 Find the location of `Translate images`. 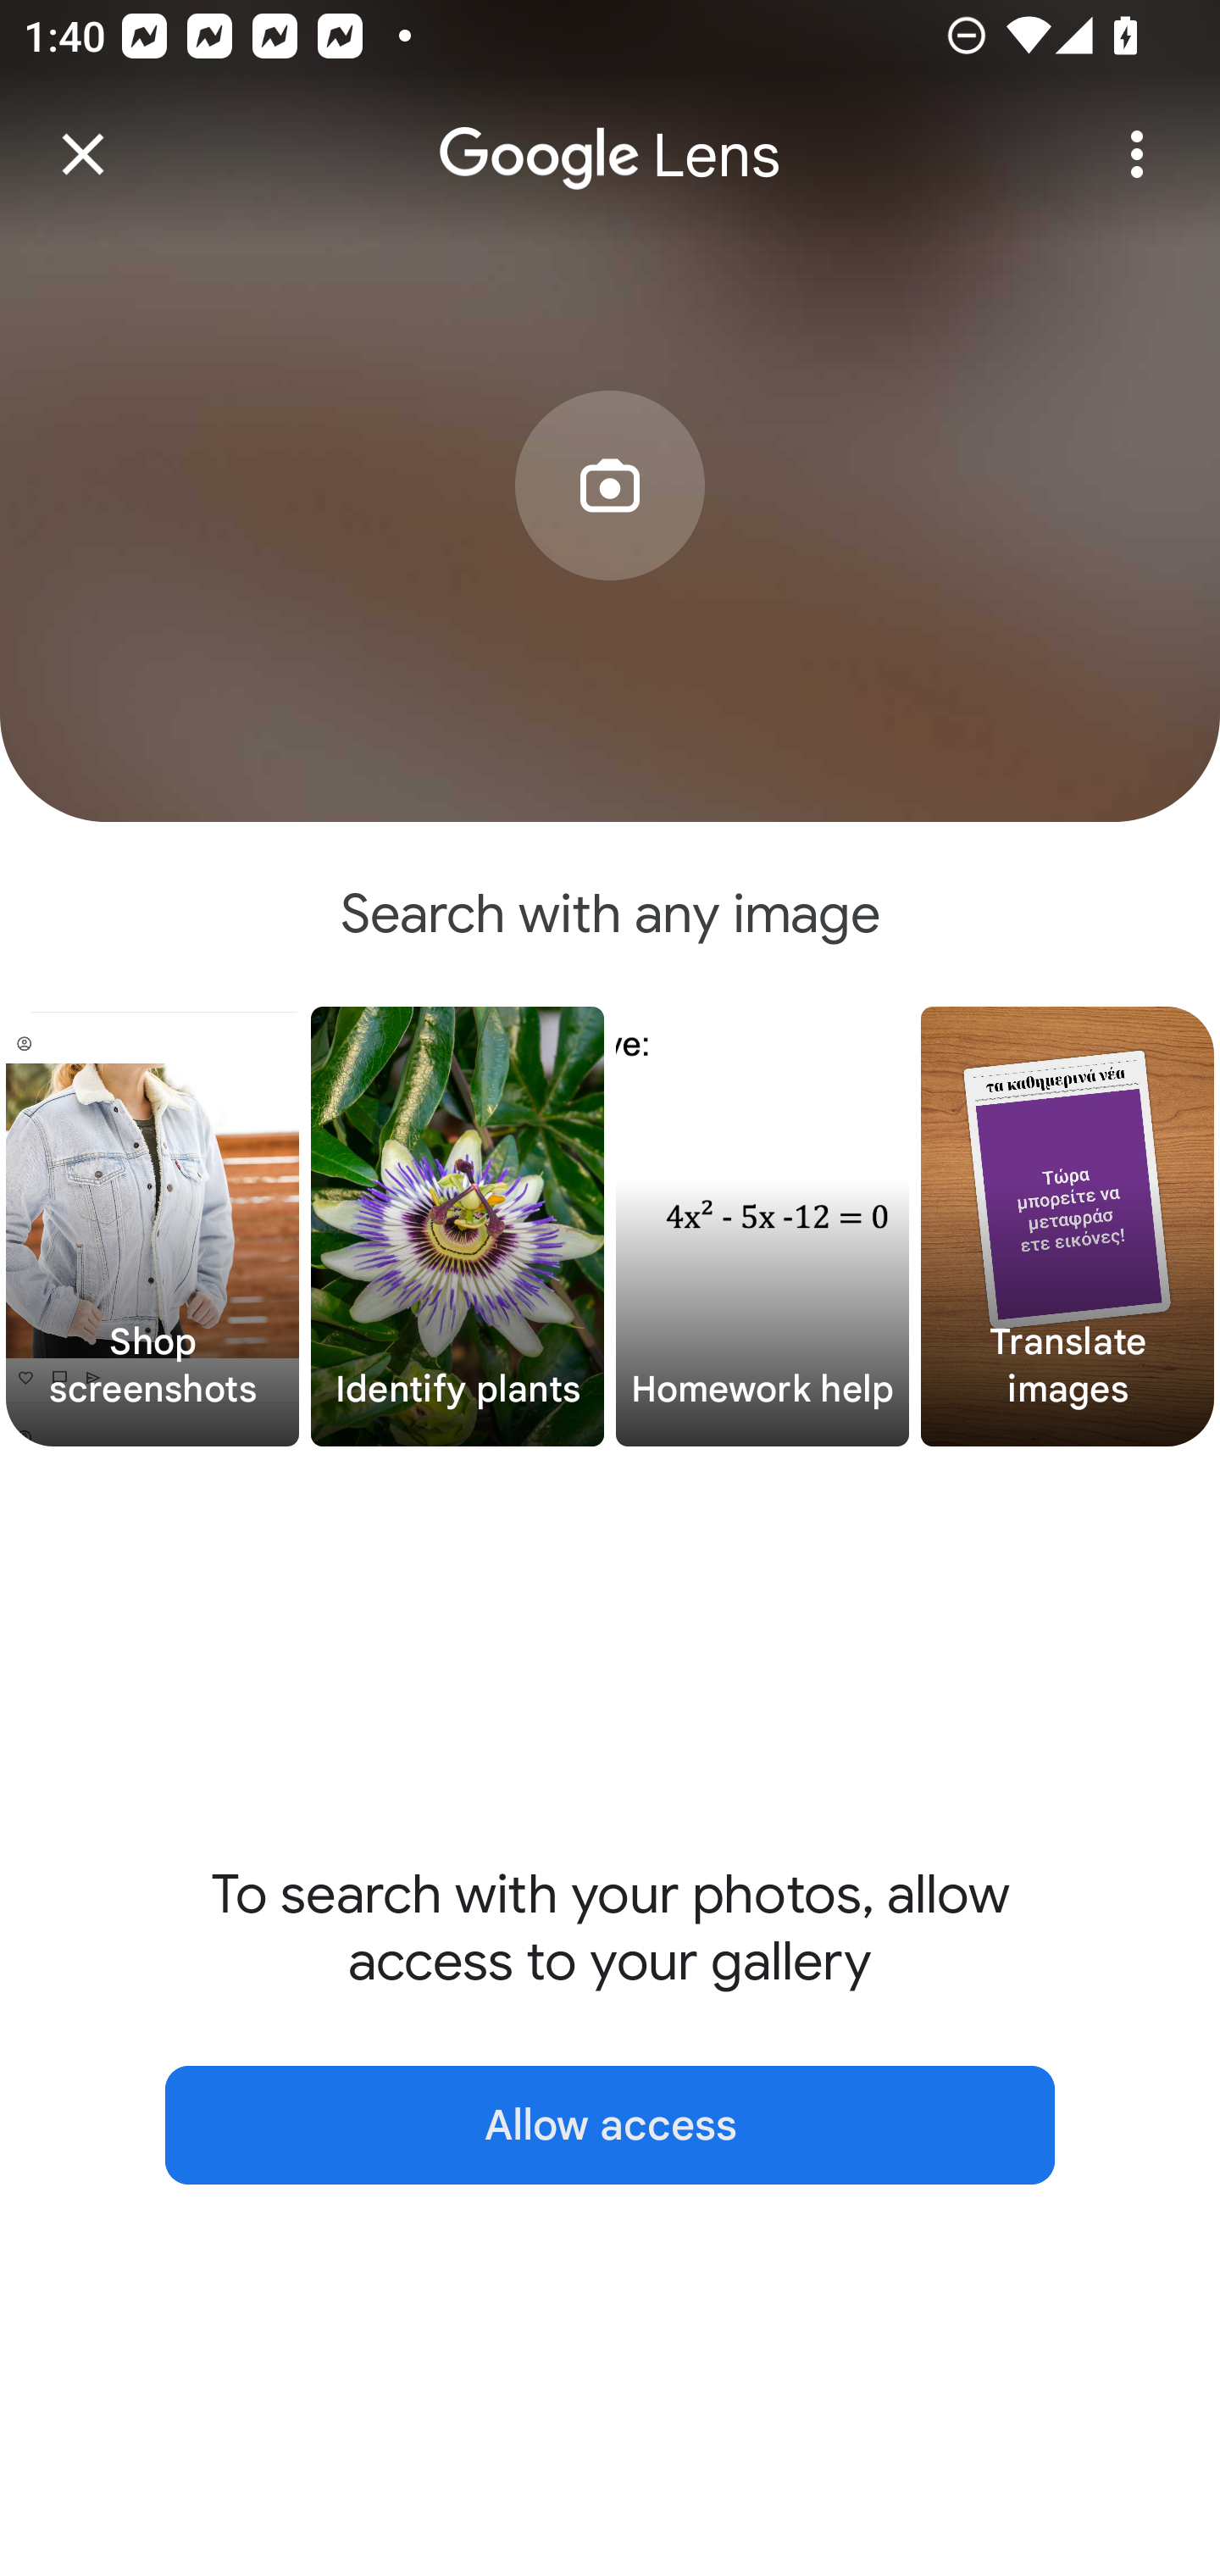

Translate images is located at coordinates (1067, 1227).